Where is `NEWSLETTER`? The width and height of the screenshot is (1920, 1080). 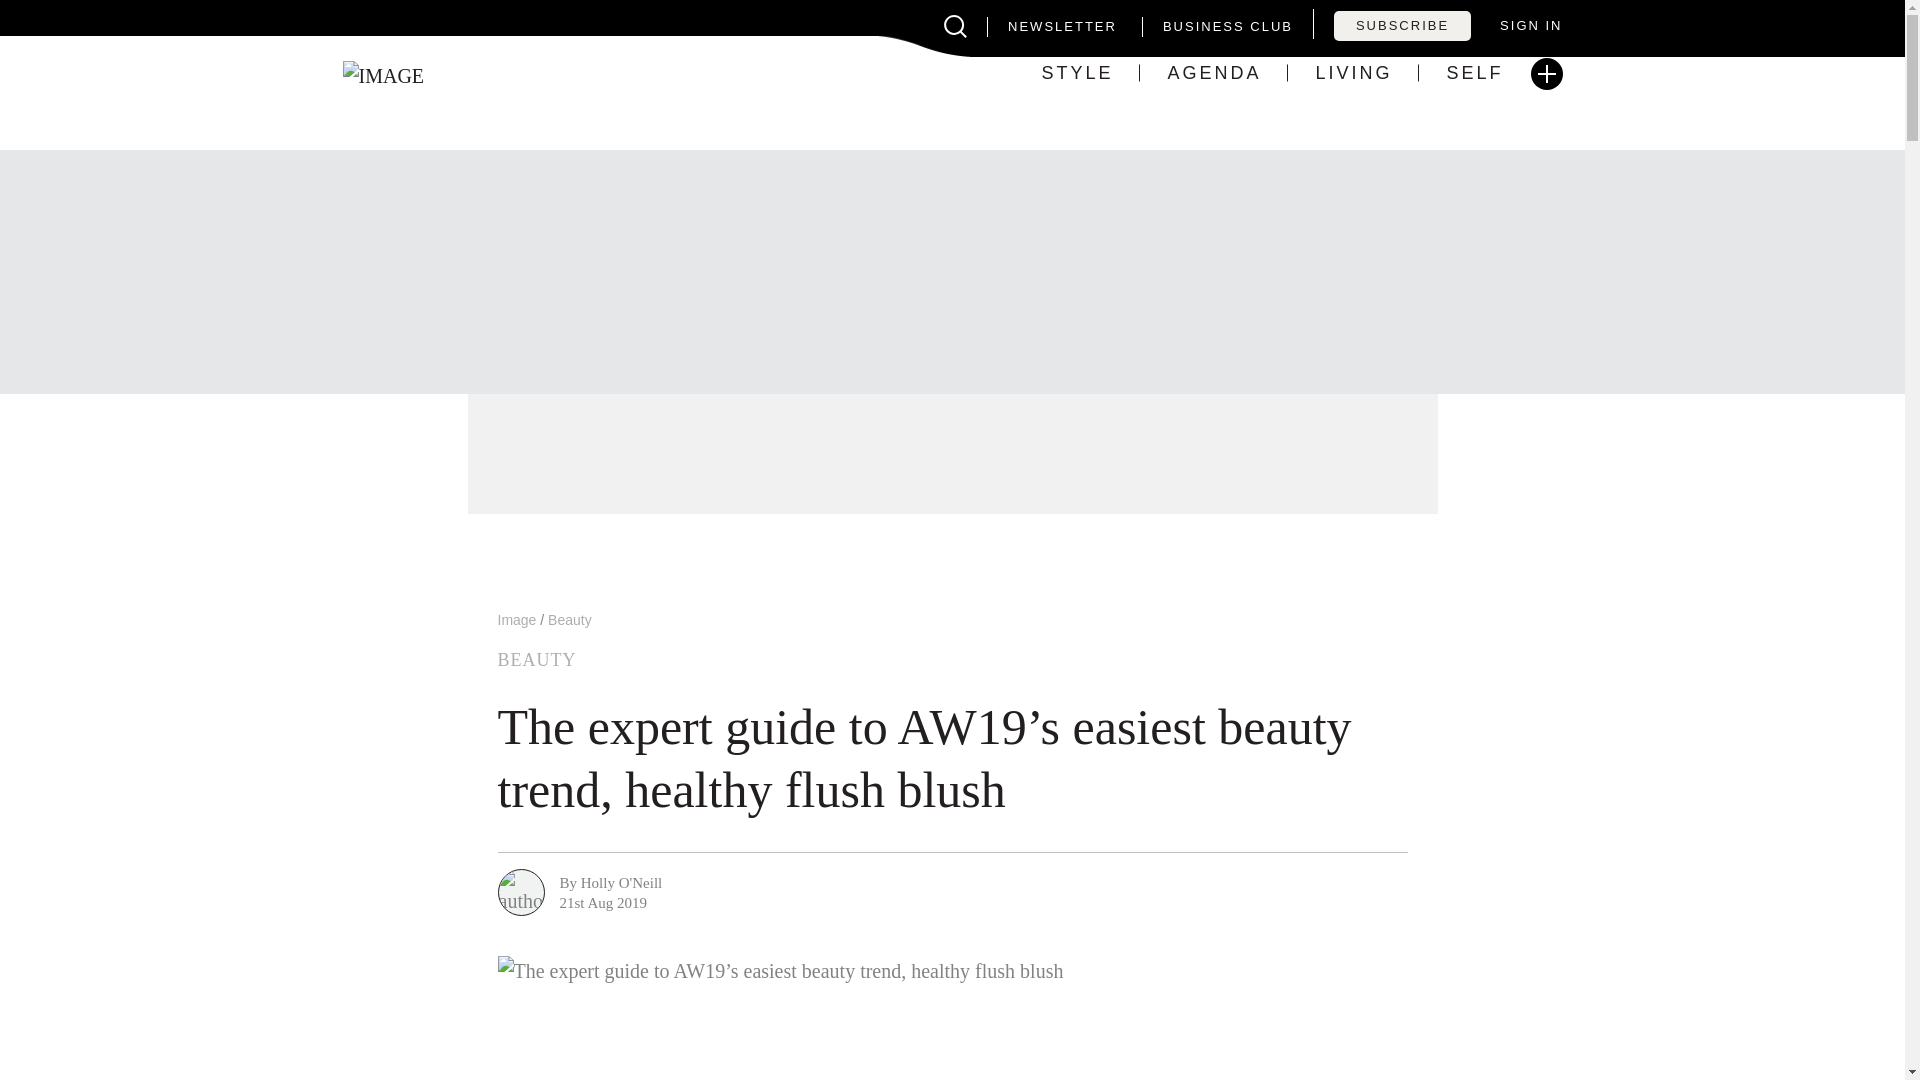
NEWSLETTER is located at coordinates (1052, 26).